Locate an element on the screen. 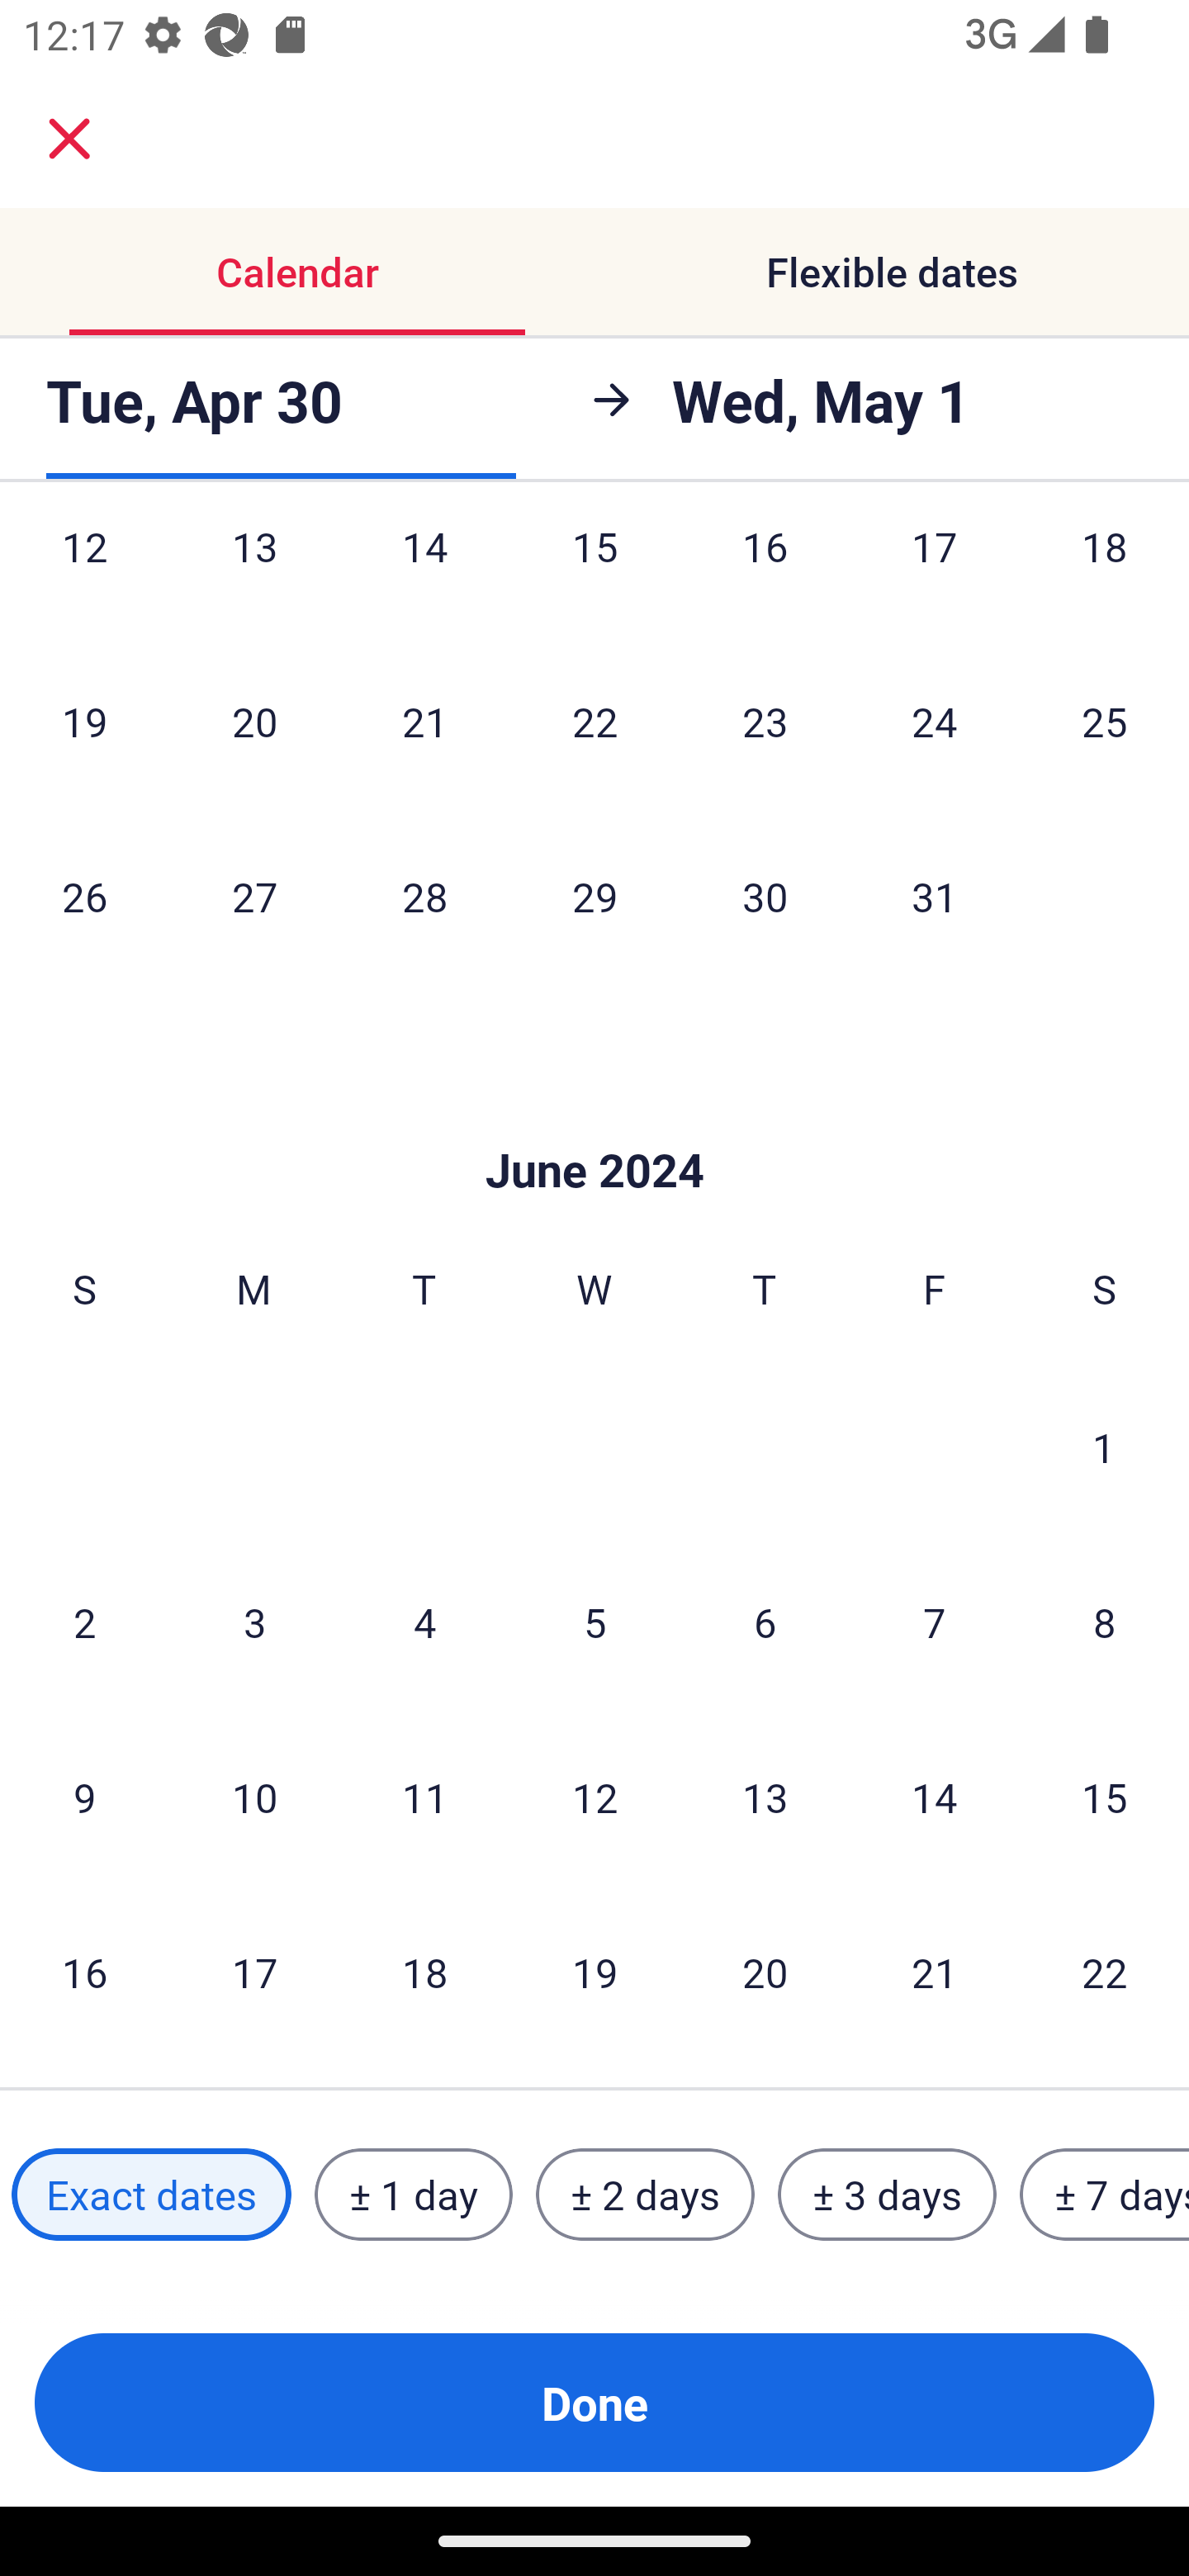 The width and height of the screenshot is (1189, 2576). close. is located at coordinates (69, 139).